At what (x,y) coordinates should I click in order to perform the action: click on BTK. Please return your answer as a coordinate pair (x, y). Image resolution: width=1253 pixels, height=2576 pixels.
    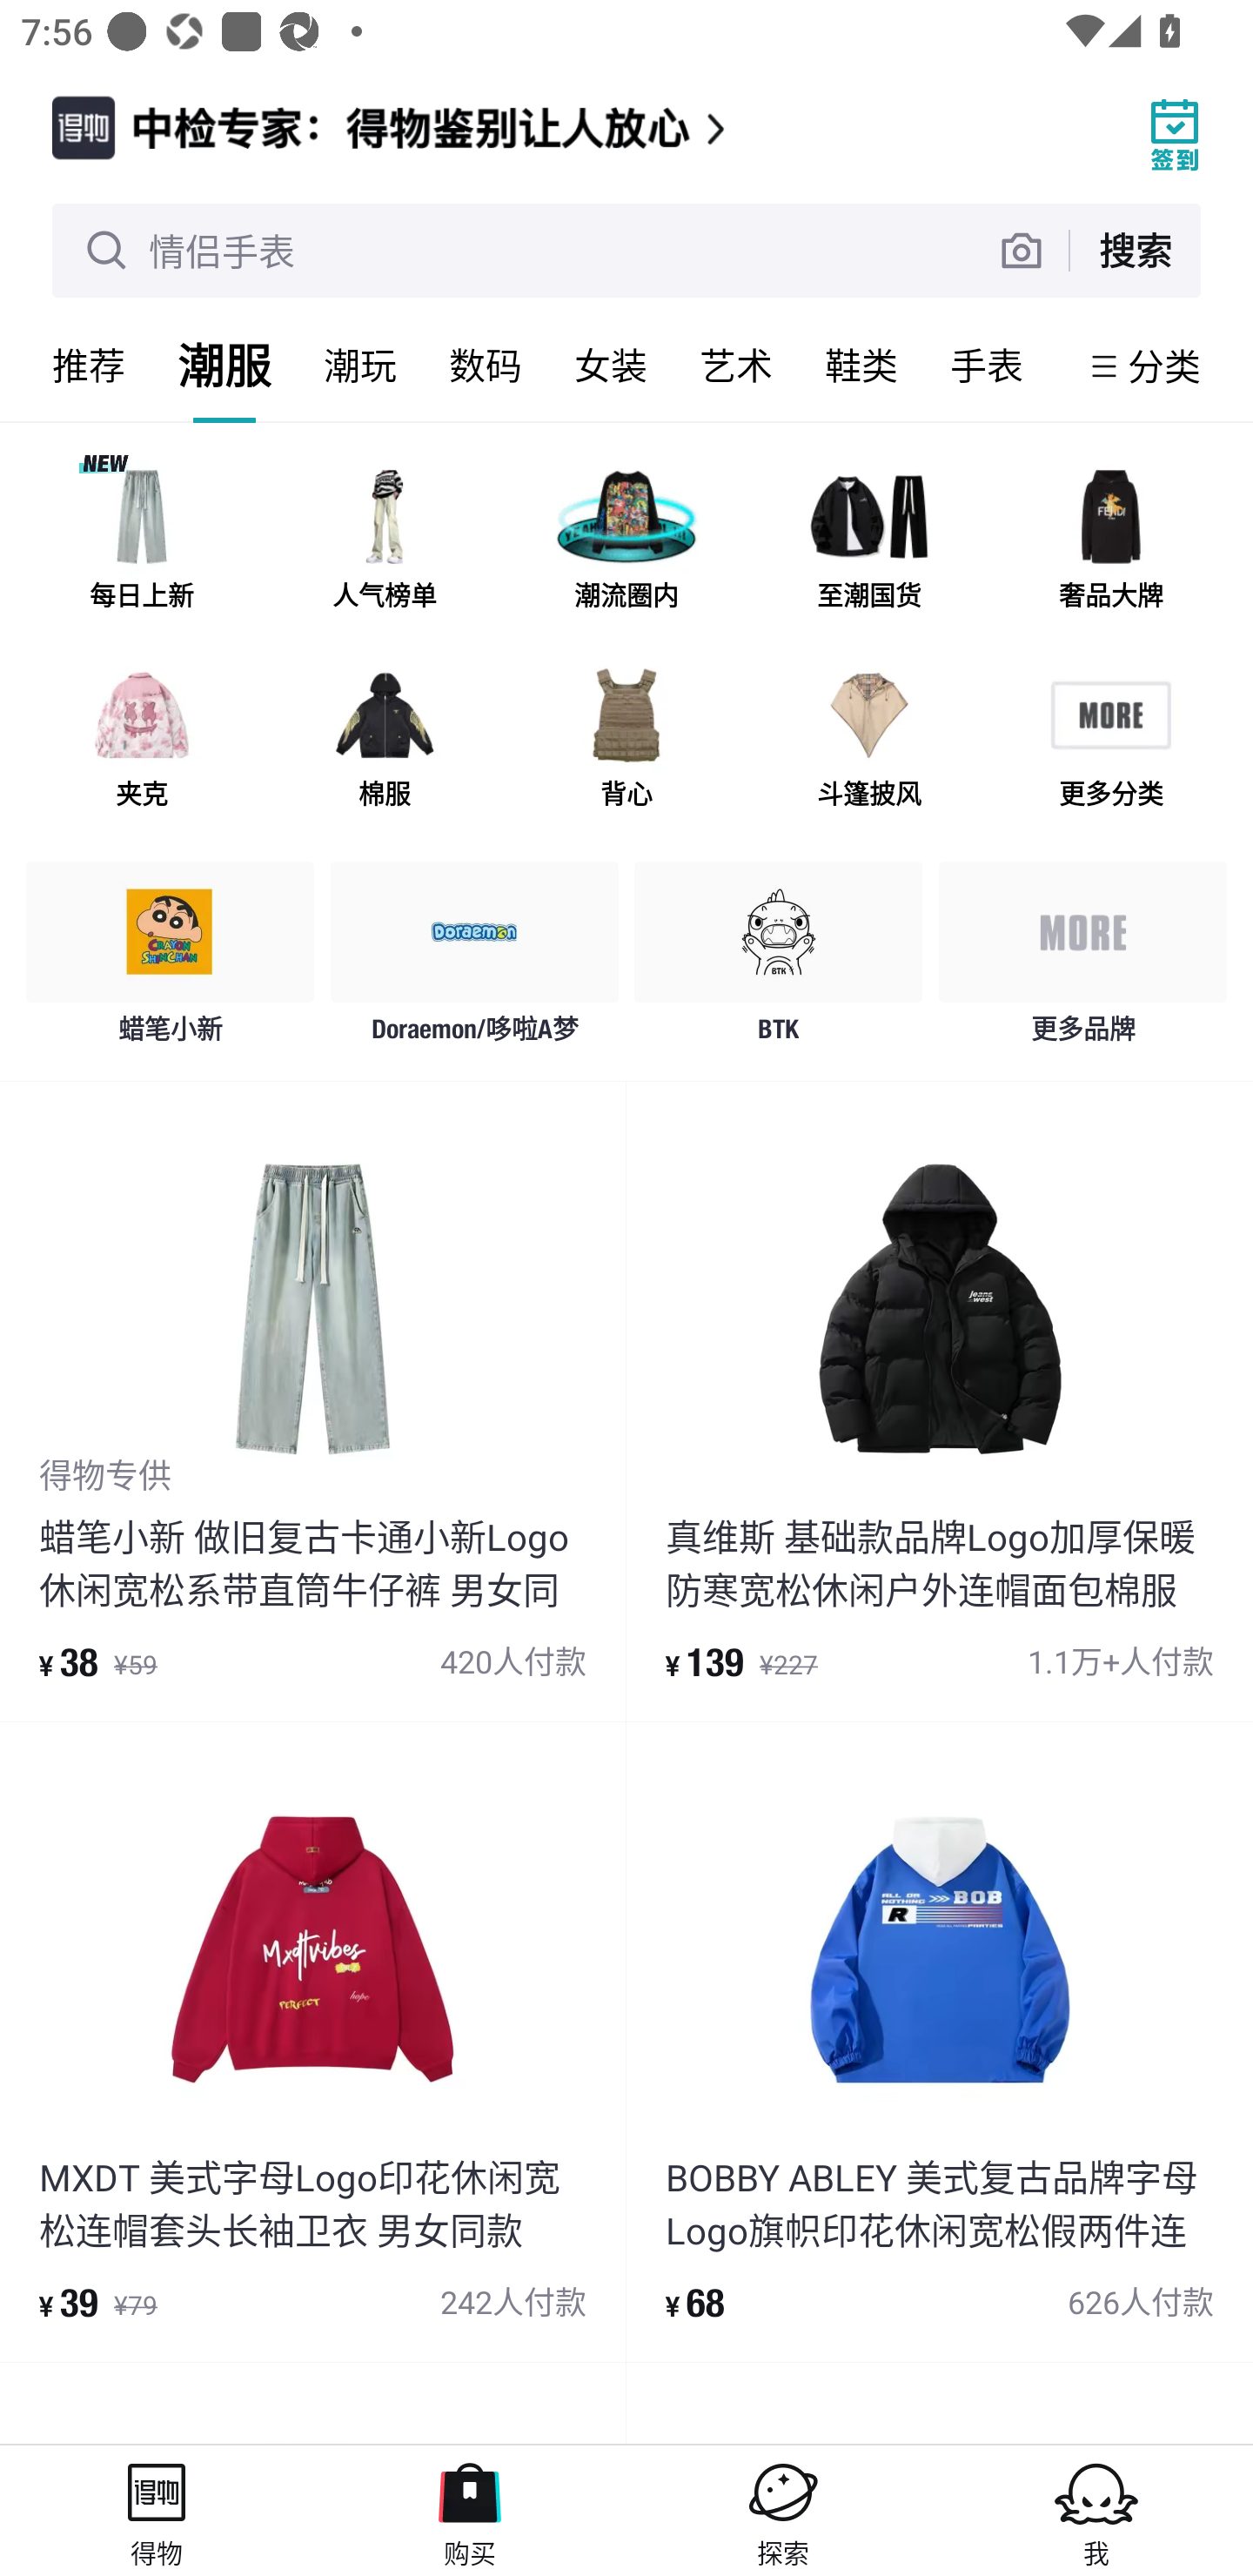
    Looking at the image, I should click on (778, 959).